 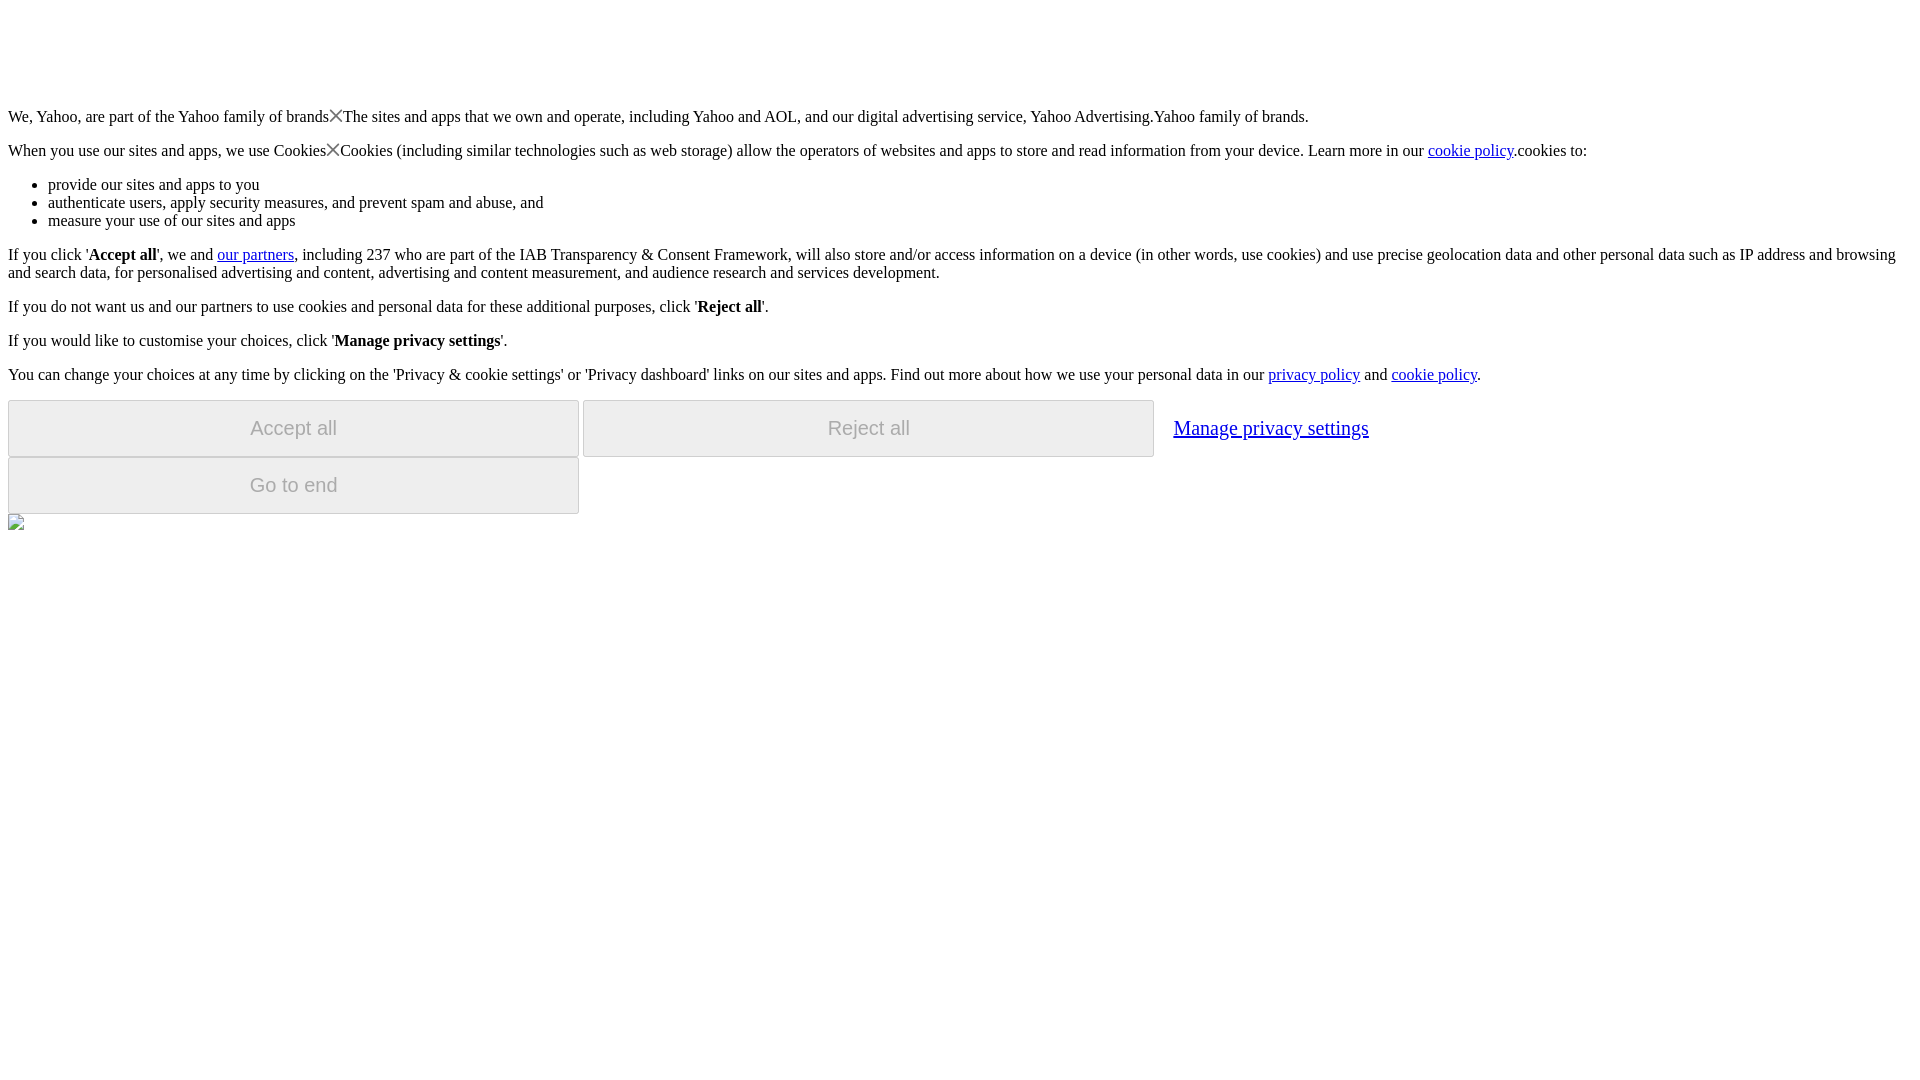 What do you see at coordinates (293, 428) in the screenshot?
I see `Accept all` at bounding box center [293, 428].